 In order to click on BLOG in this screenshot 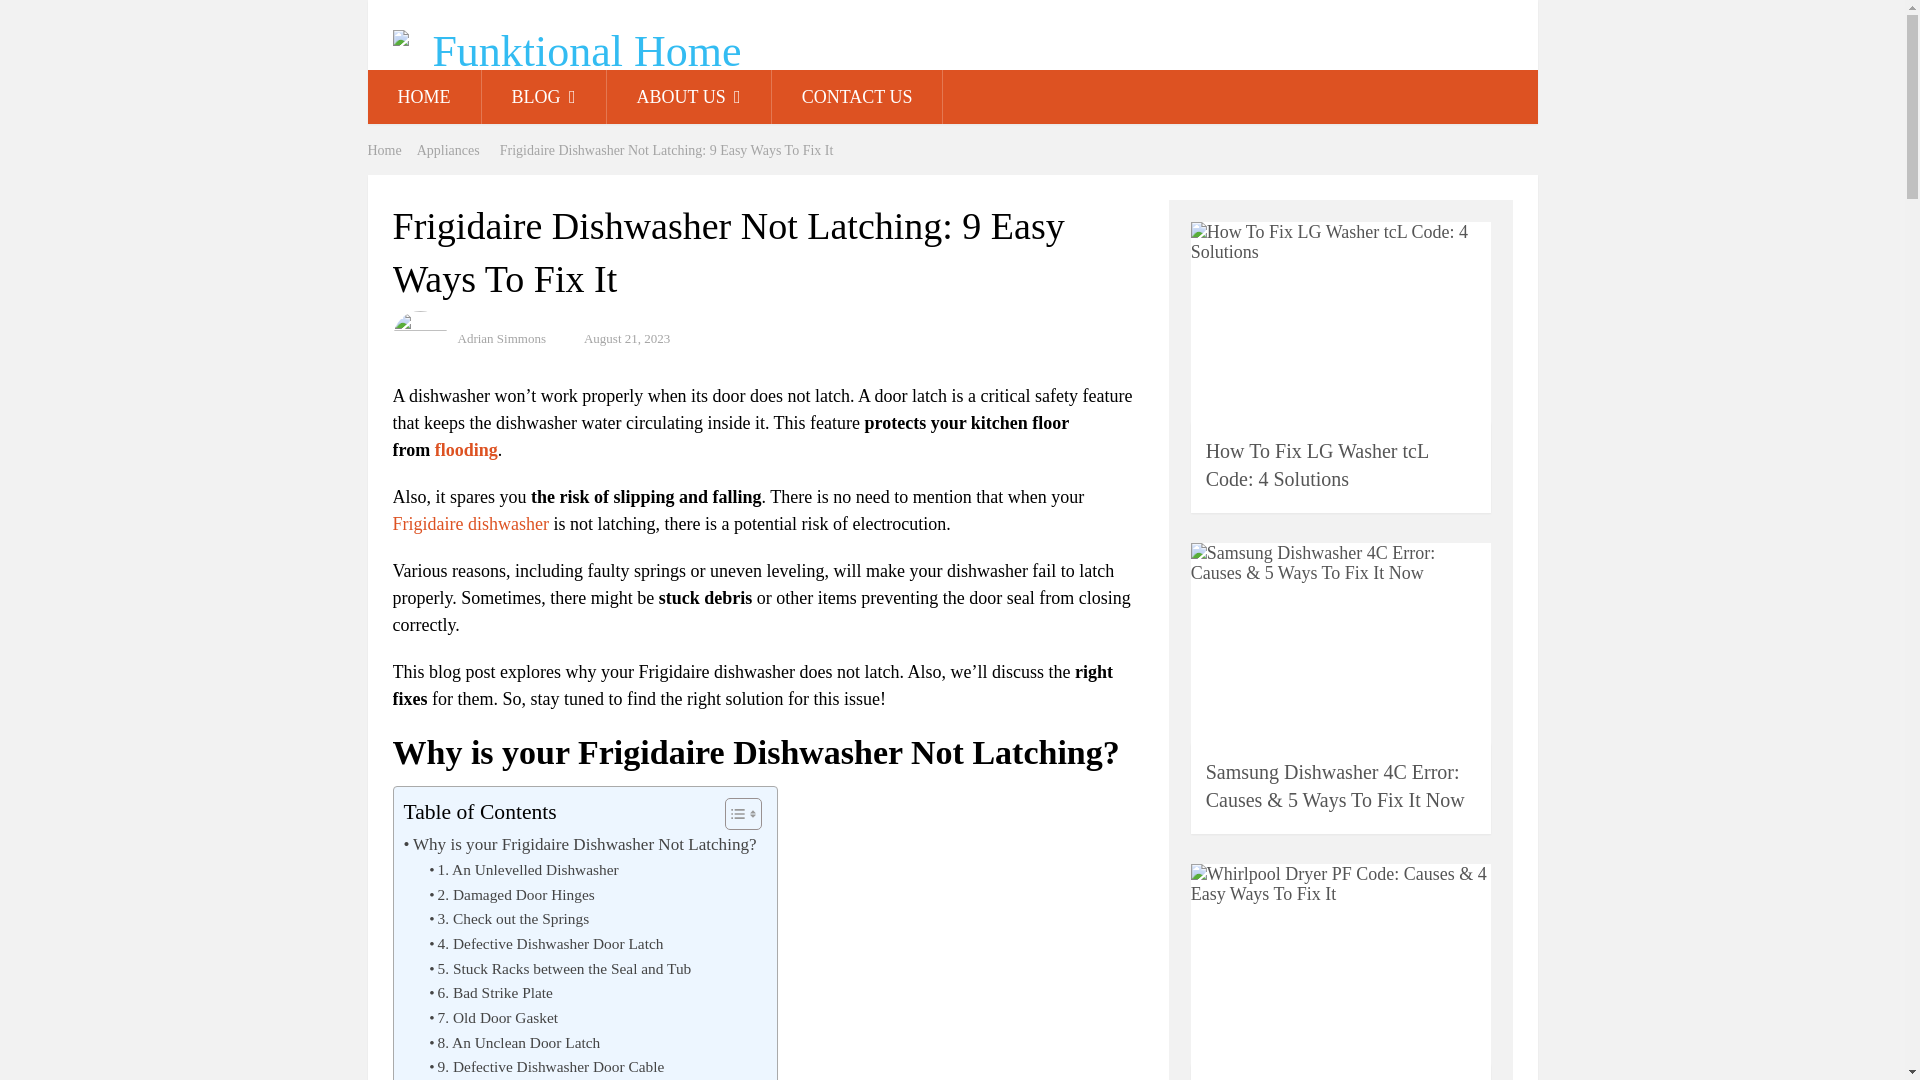, I will do `click(544, 97)`.